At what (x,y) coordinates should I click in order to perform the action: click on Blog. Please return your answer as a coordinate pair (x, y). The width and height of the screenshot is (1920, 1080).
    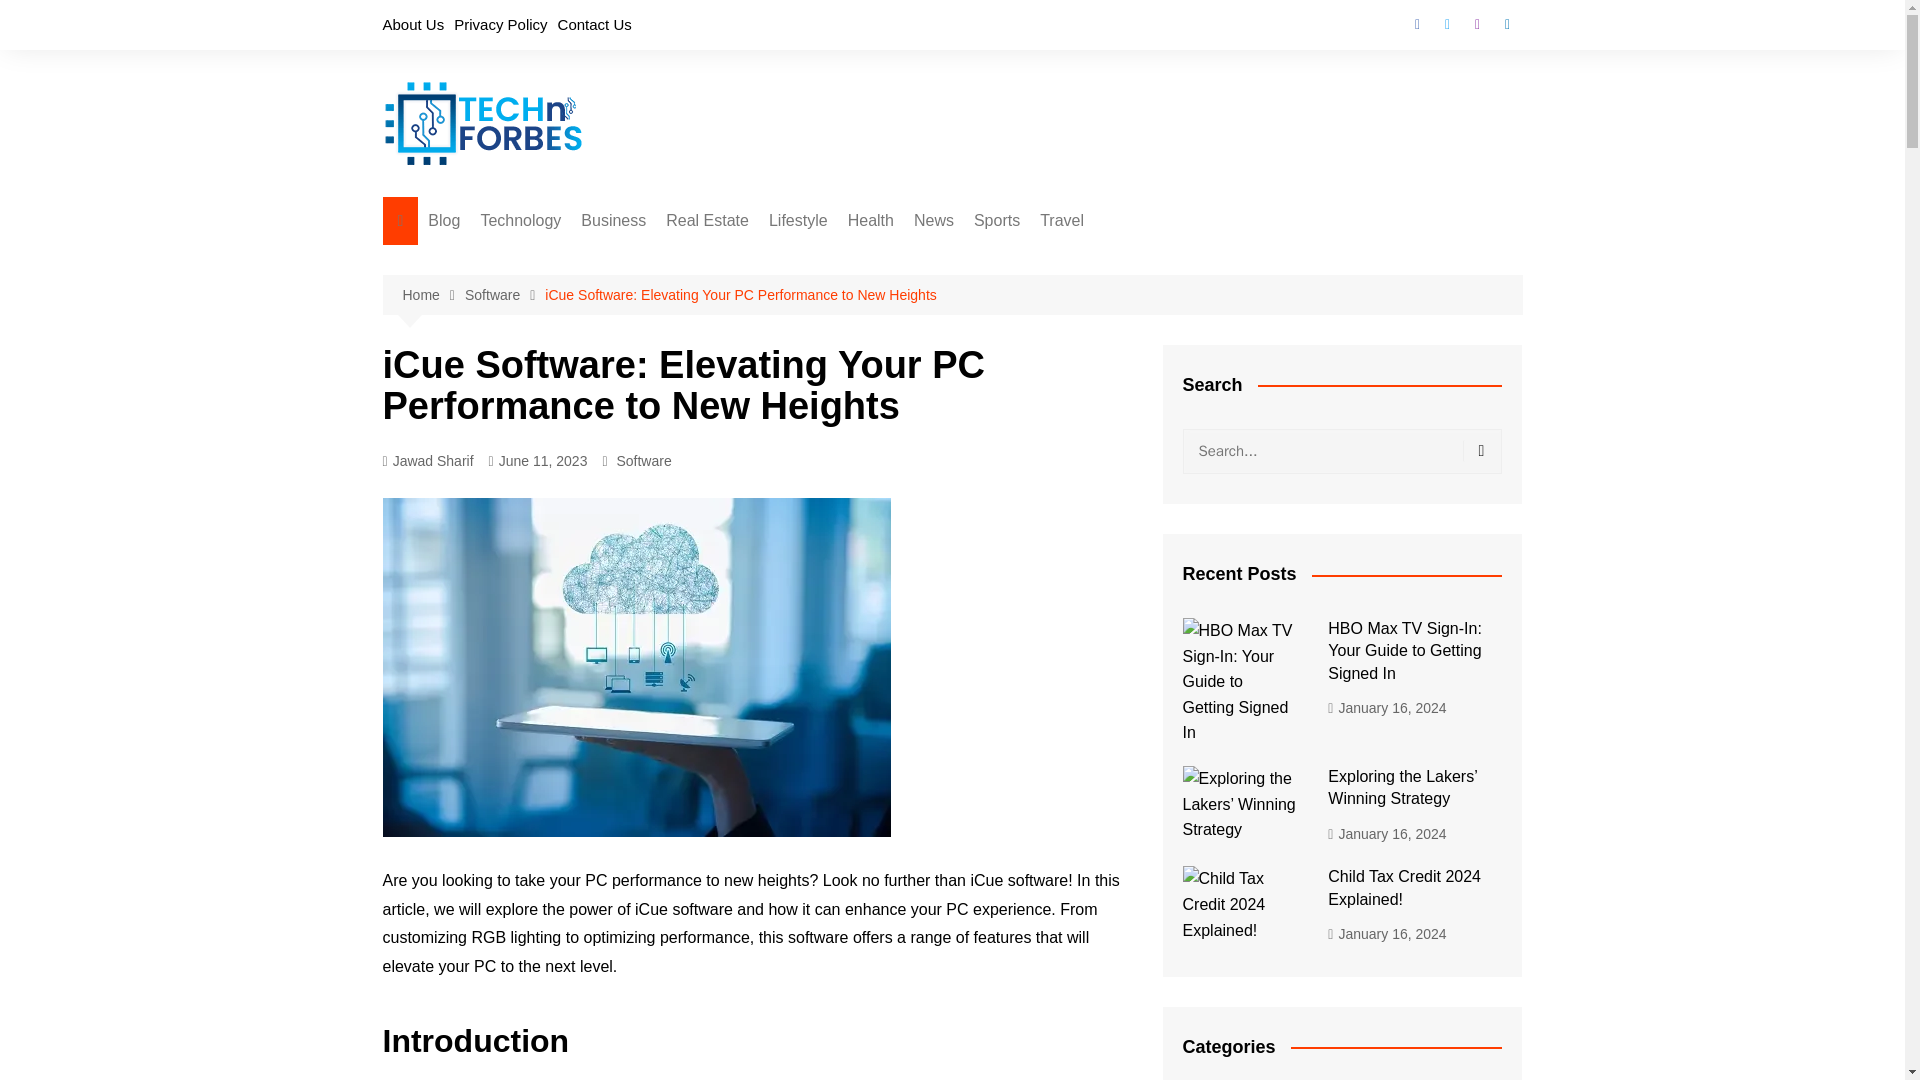
    Looking at the image, I should click on (444, 220).